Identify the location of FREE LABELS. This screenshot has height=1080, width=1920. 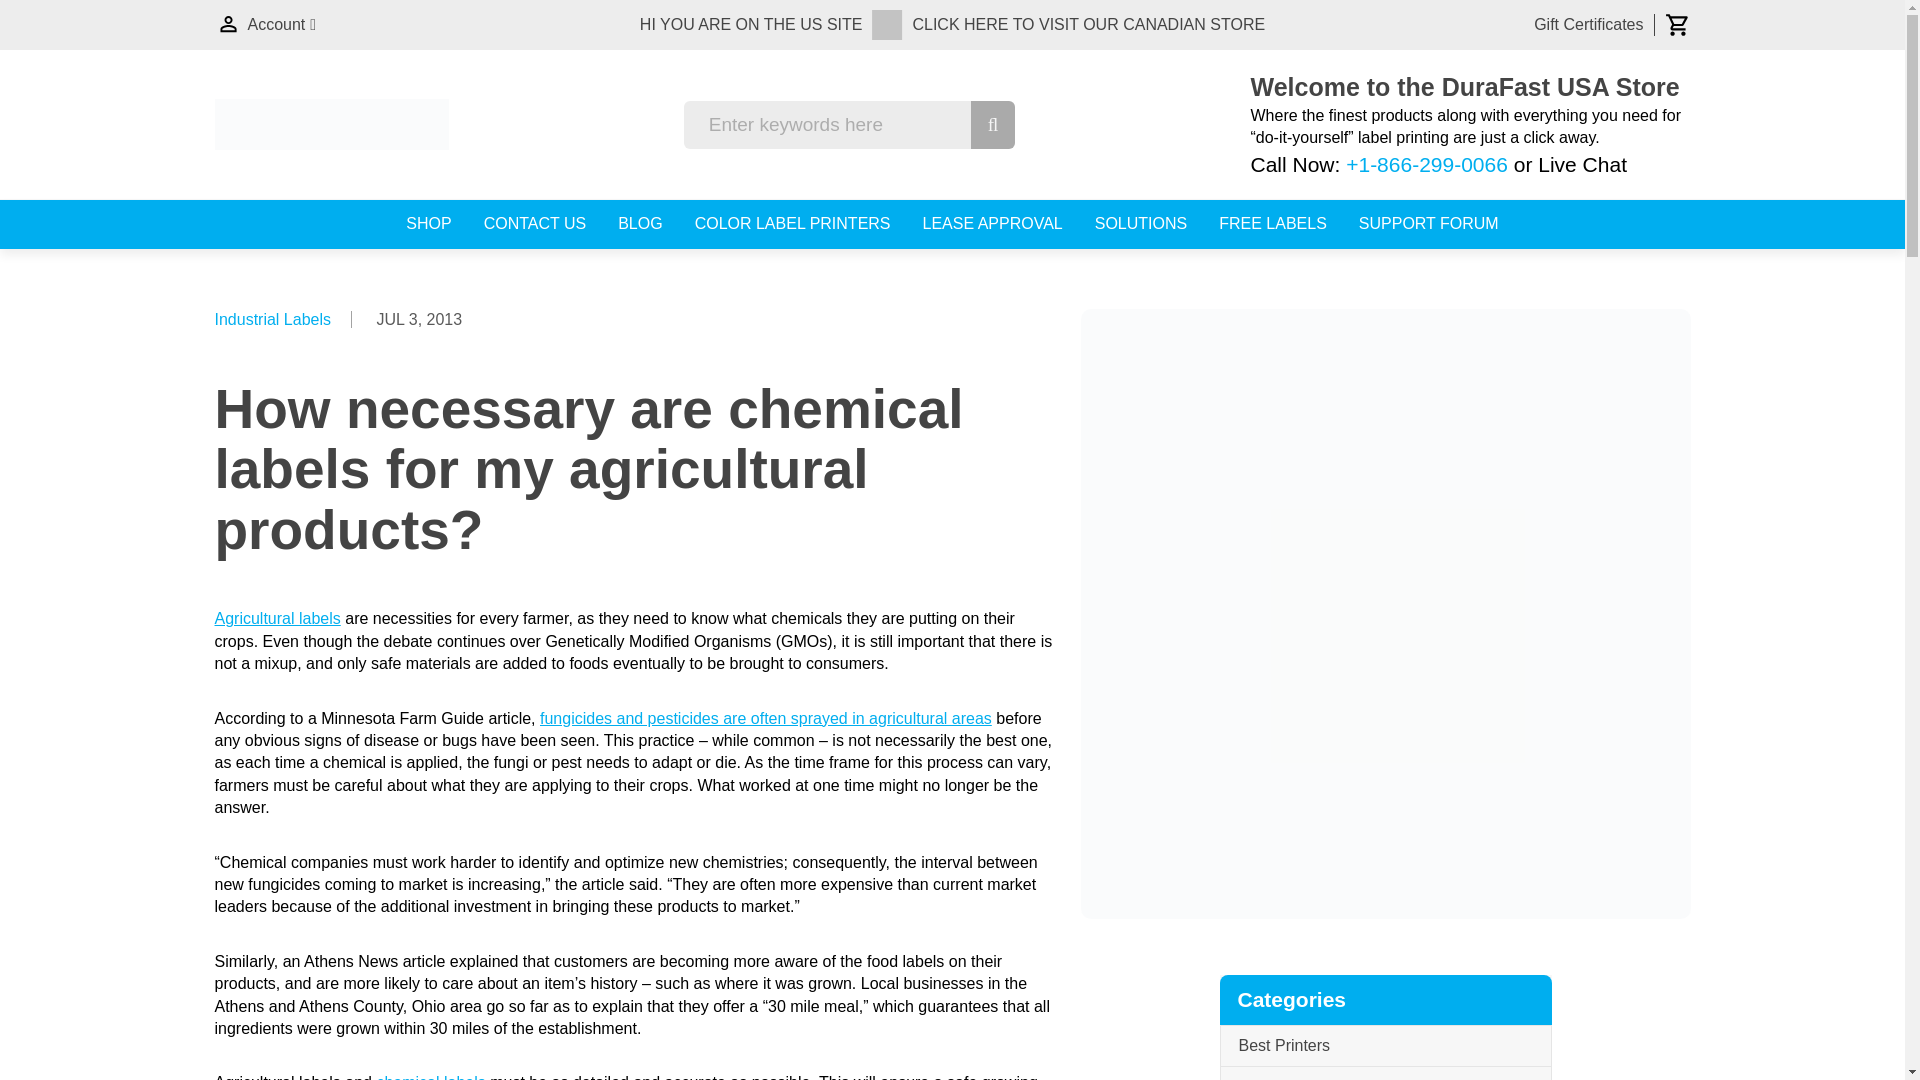
(1272, 224).